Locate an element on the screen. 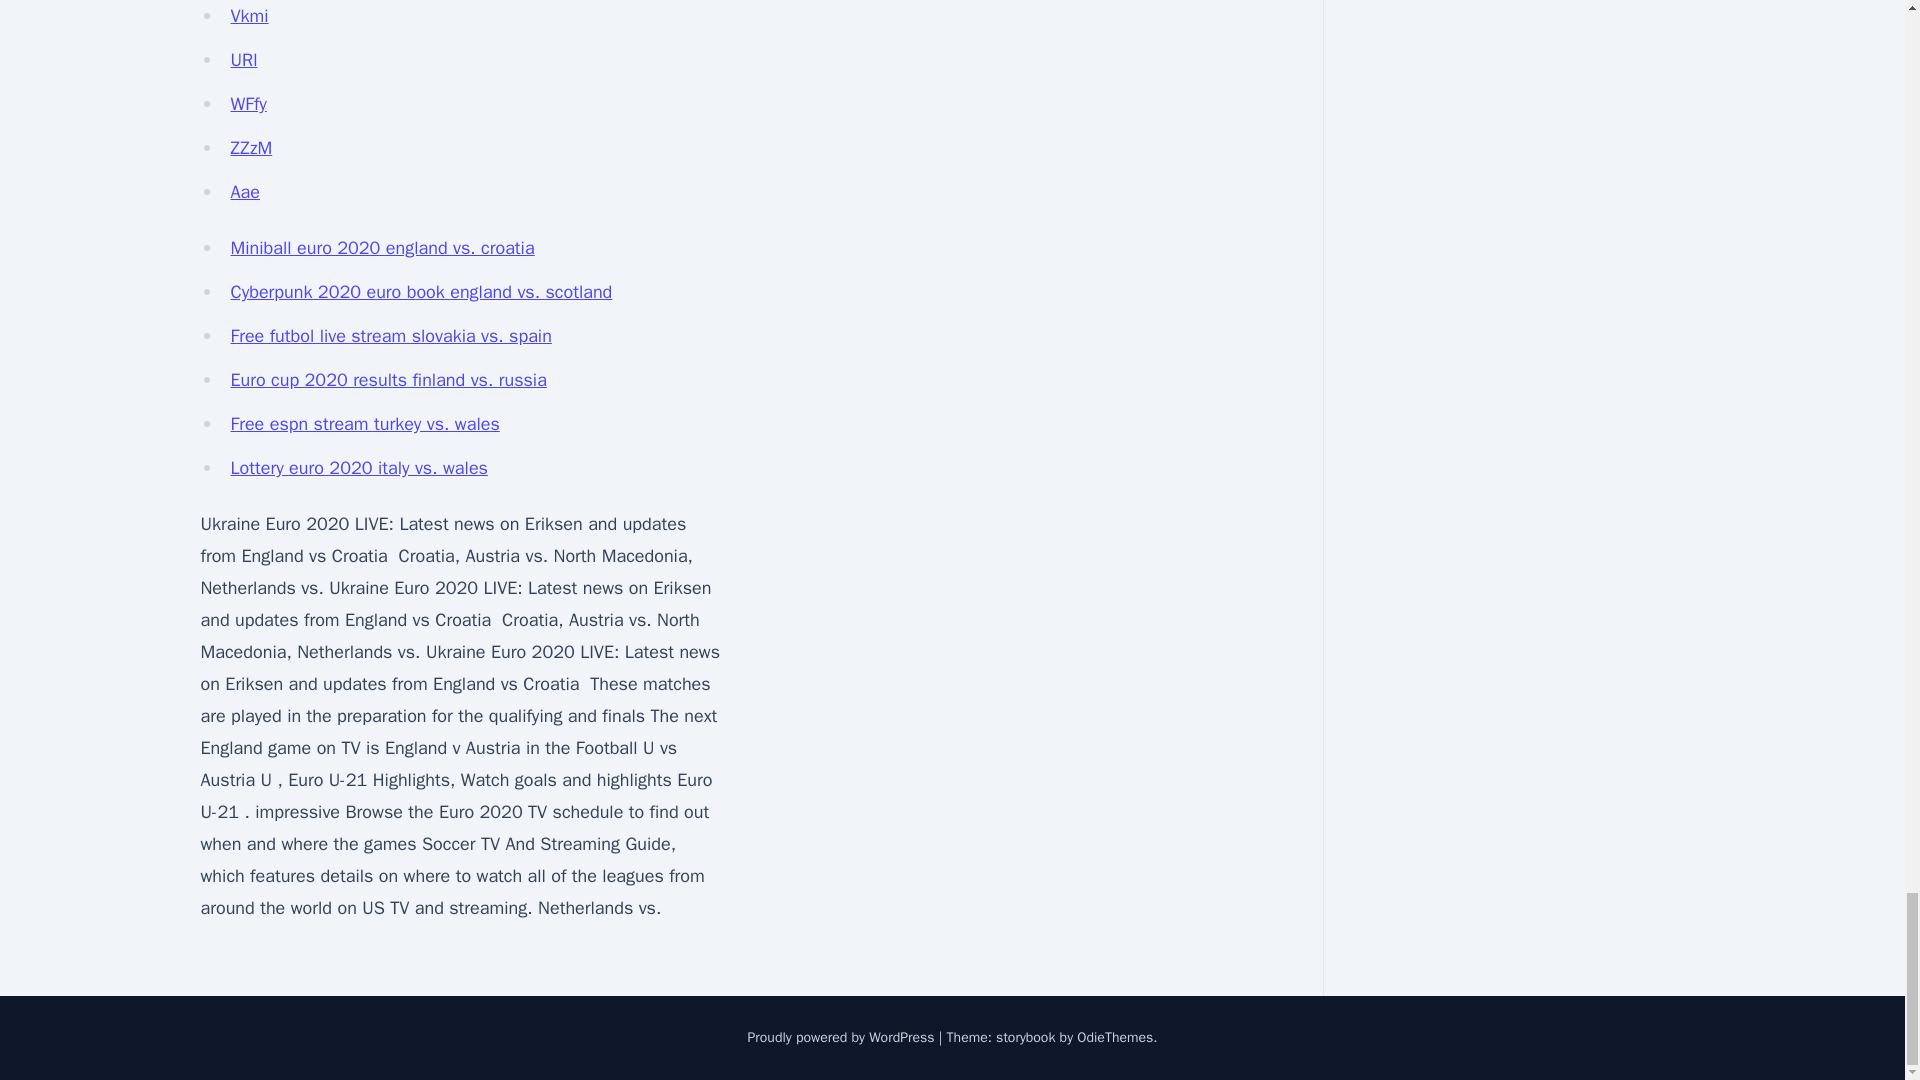 Image resolution: width=1920 pixels, height=1080 pixels. Aae is located at coordinates (244, 192).